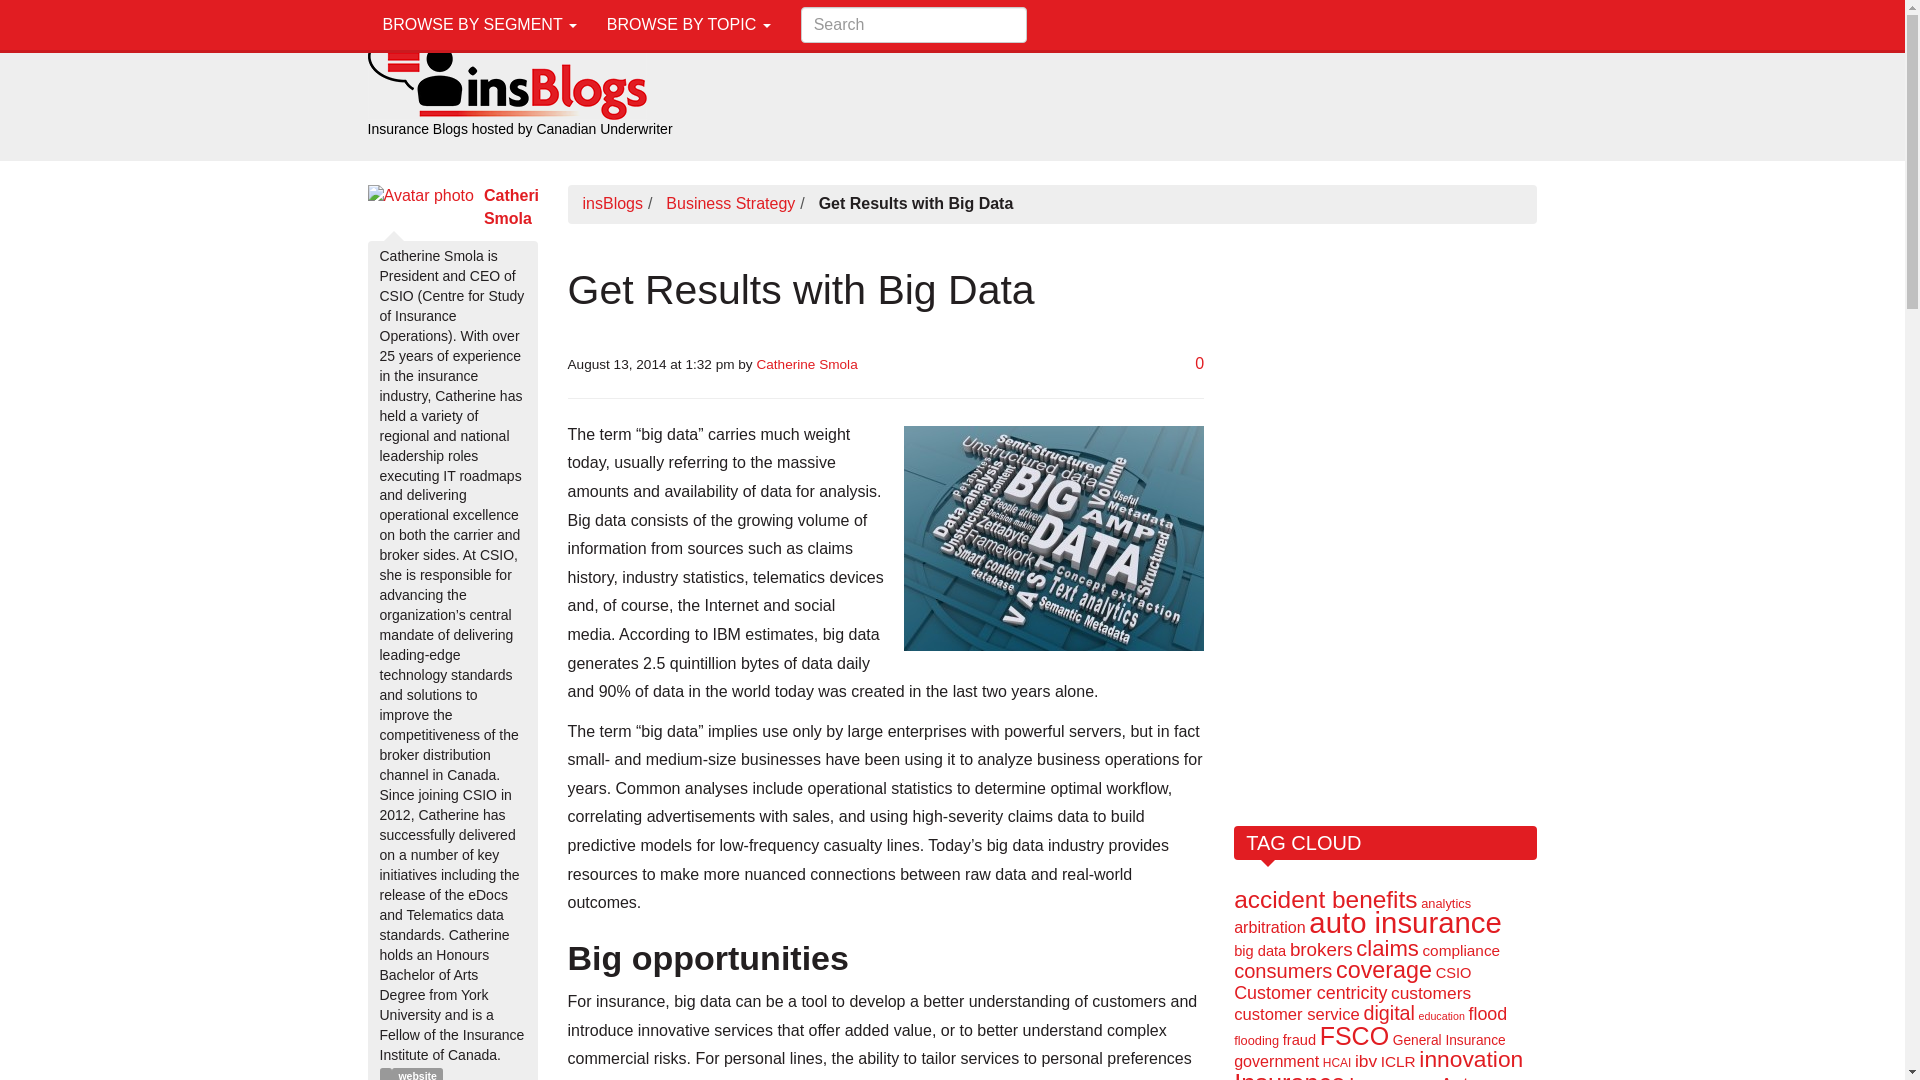 This screenshot has width=1920, height=1080. What do you see at coordinates (386, 1074) in the screenshot?
I see `Follow  on Twitter` at bounding box center [386, 1074].